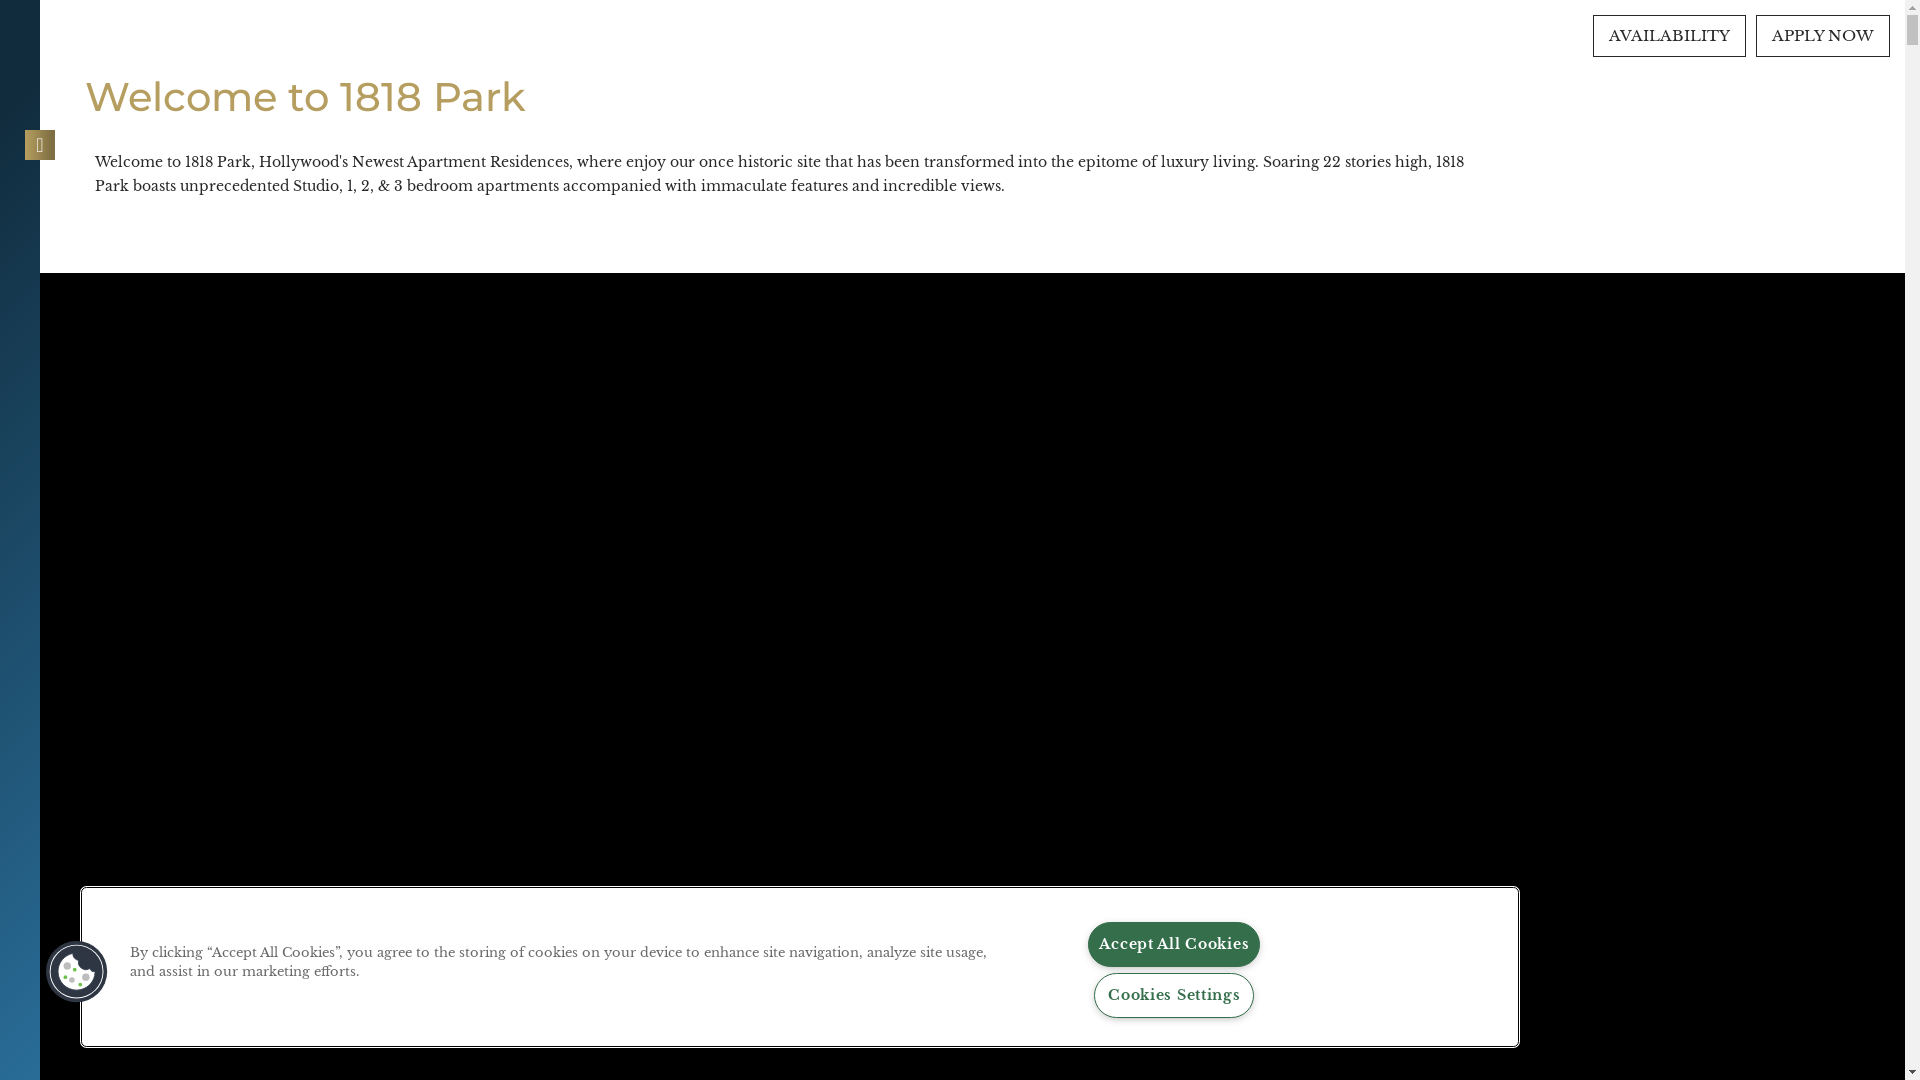 This screenshot has height=1080, width=1920. Describe the element at coordinates (1174, 944) in the screenshot. I see `Accept All Cookies` at that location.